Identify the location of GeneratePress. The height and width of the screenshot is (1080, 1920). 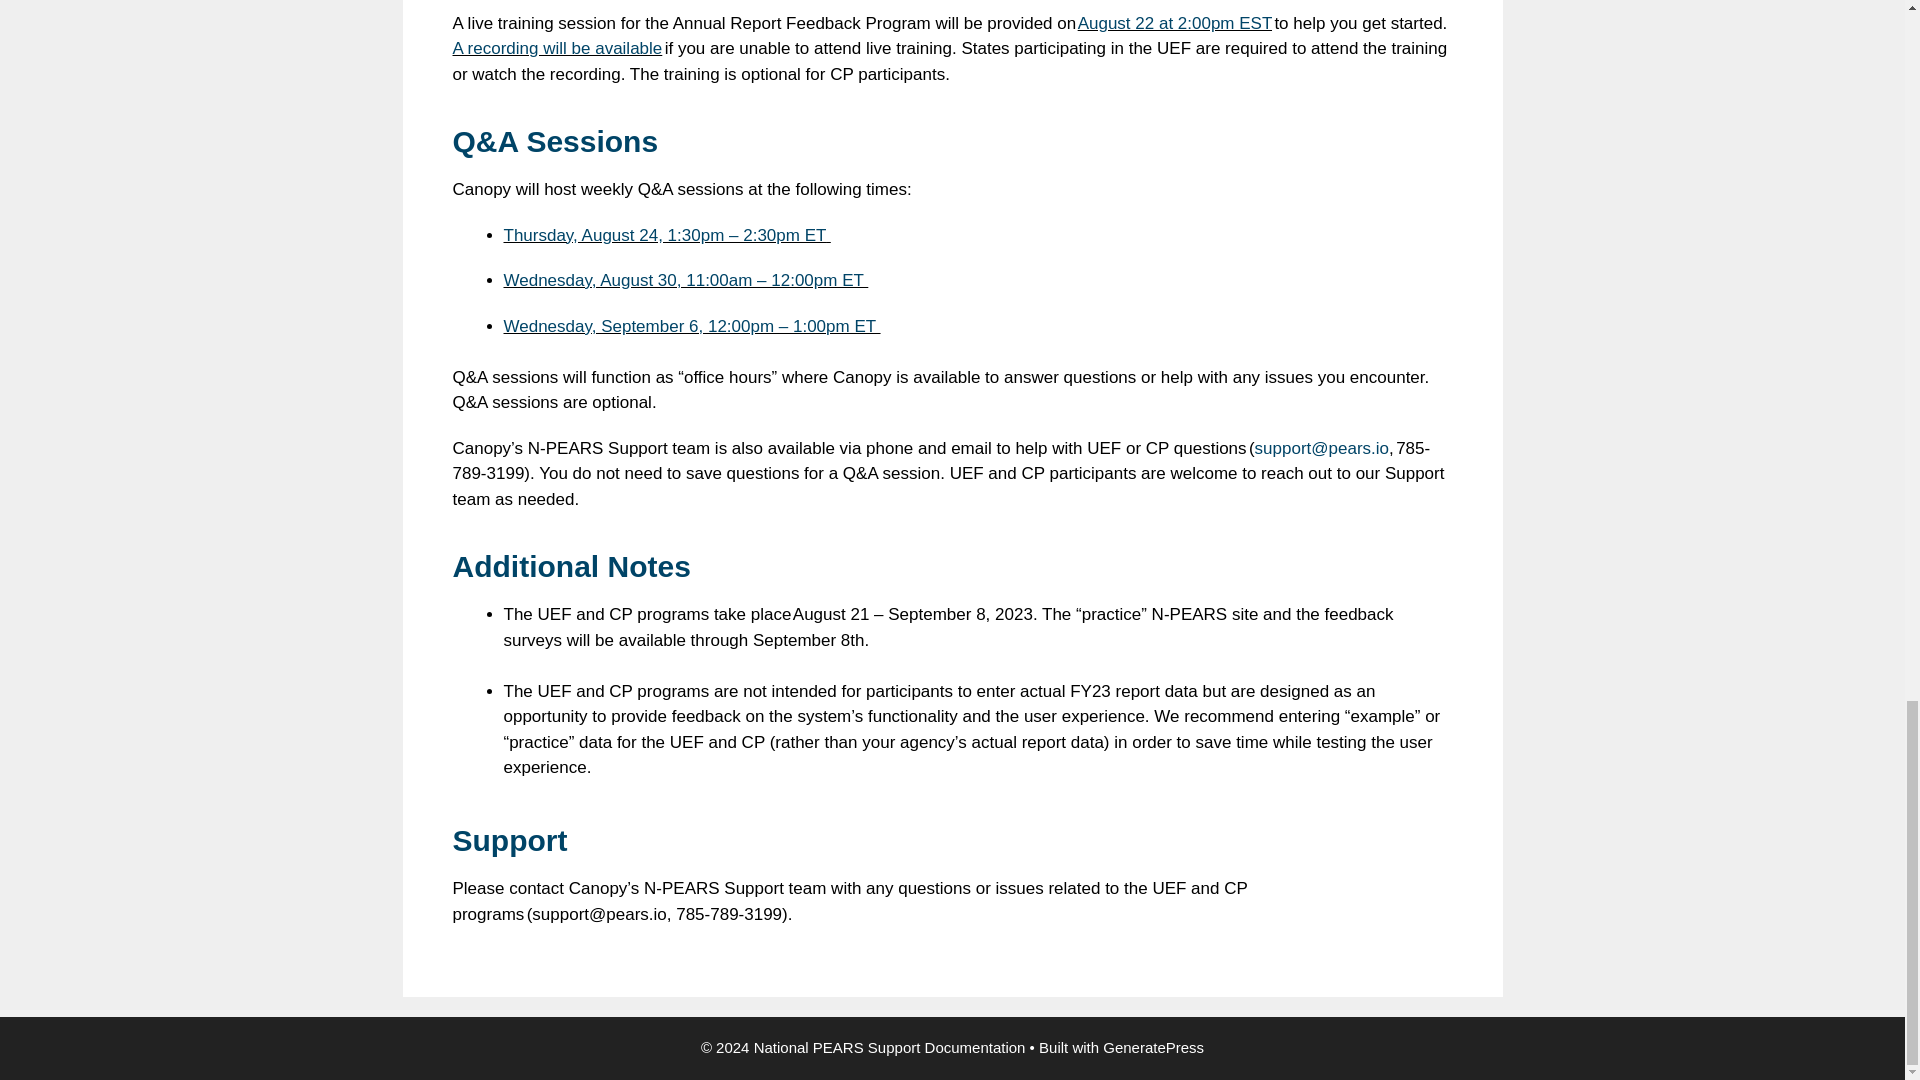
(1152, 1047).